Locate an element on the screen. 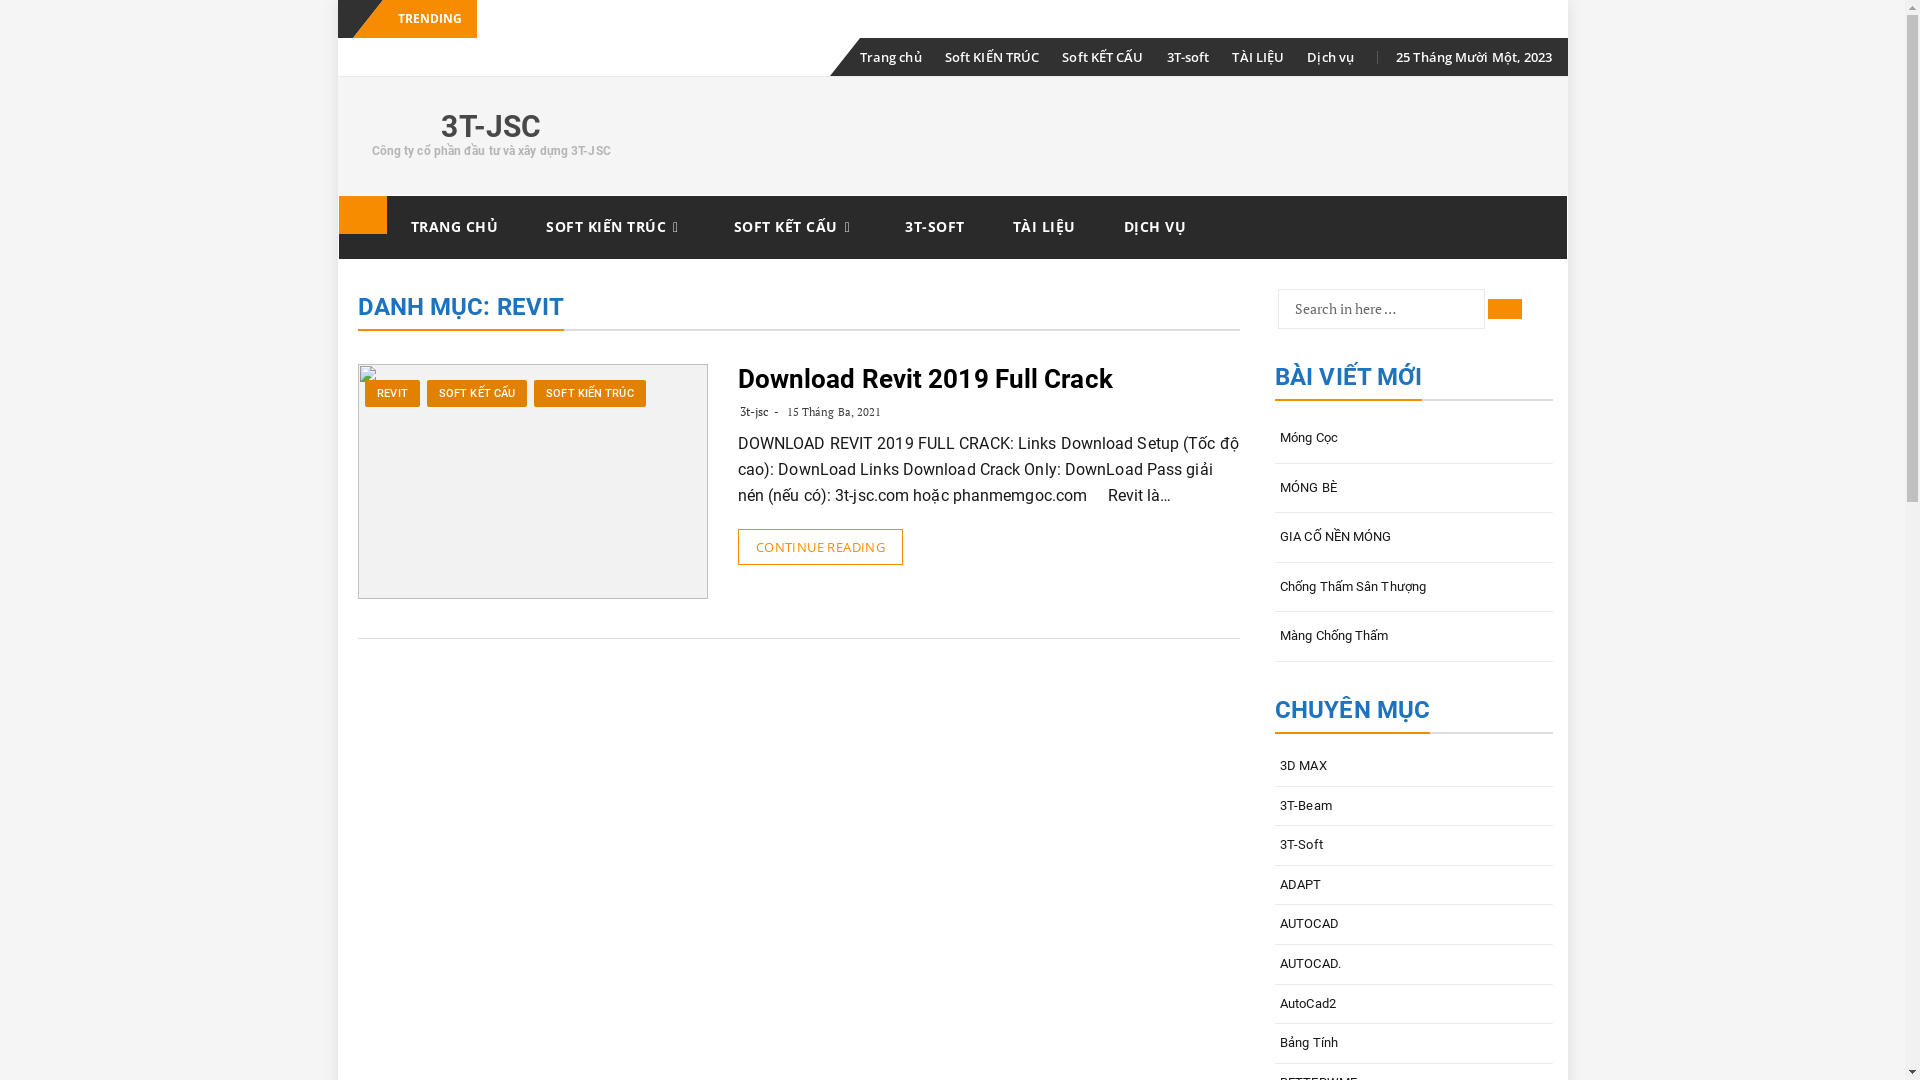  3T-SOFT is located at coordinates (935, 227).